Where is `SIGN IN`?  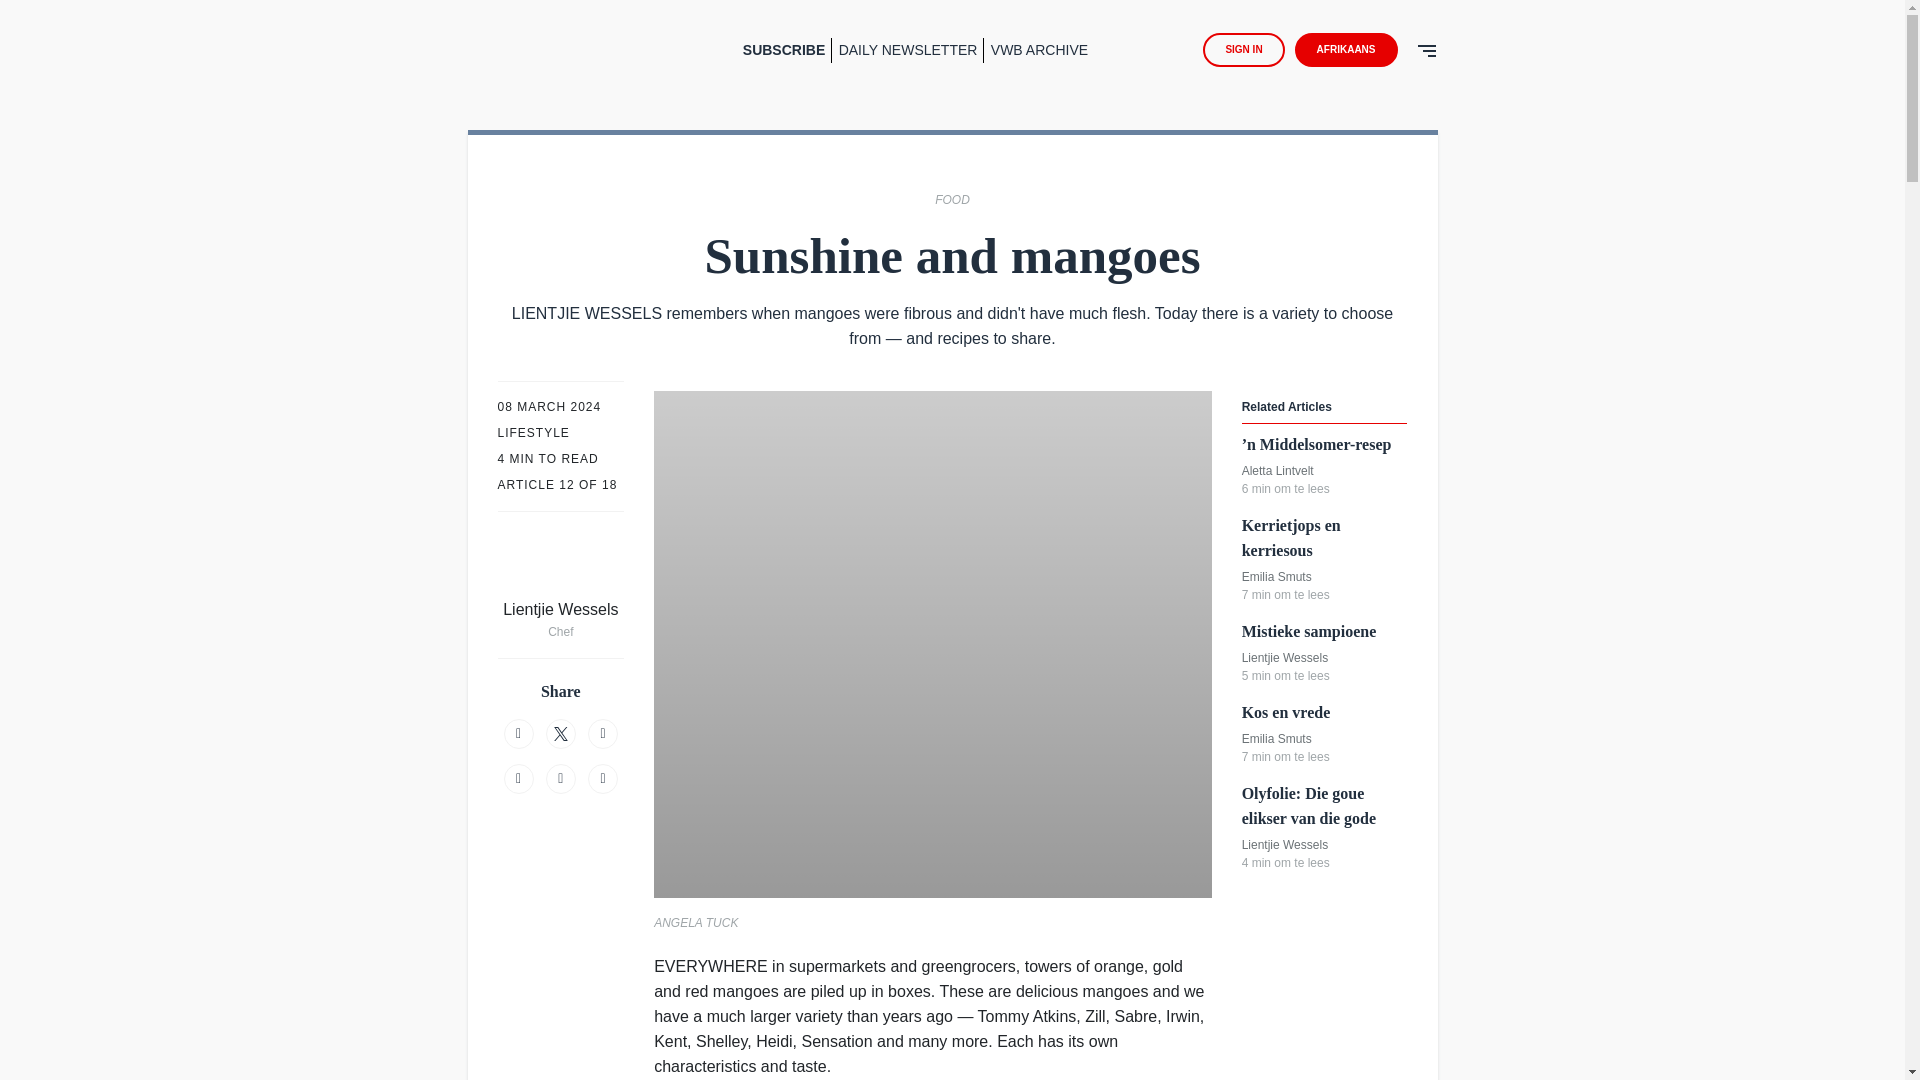 SIGN IN is located at coordinates (1248, 50).